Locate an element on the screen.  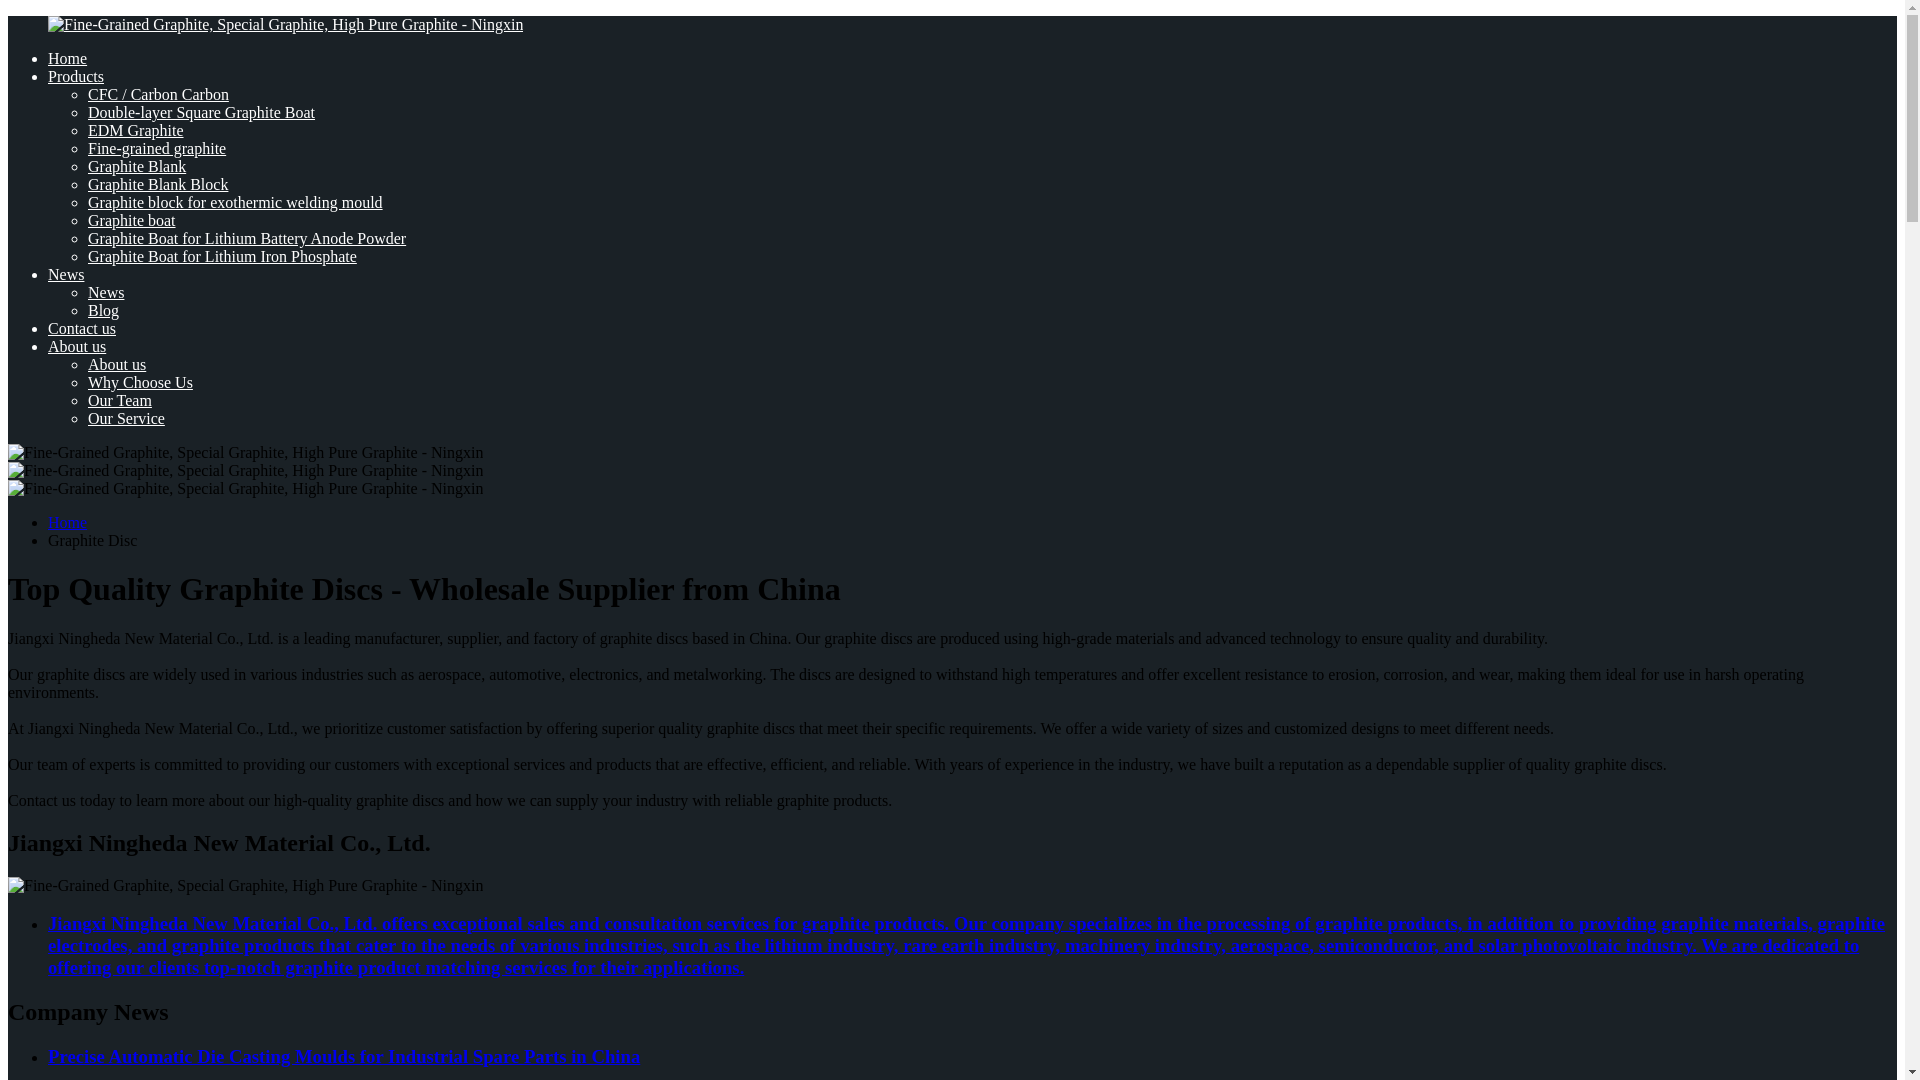
Our Team is located at coordinates (120, 400).